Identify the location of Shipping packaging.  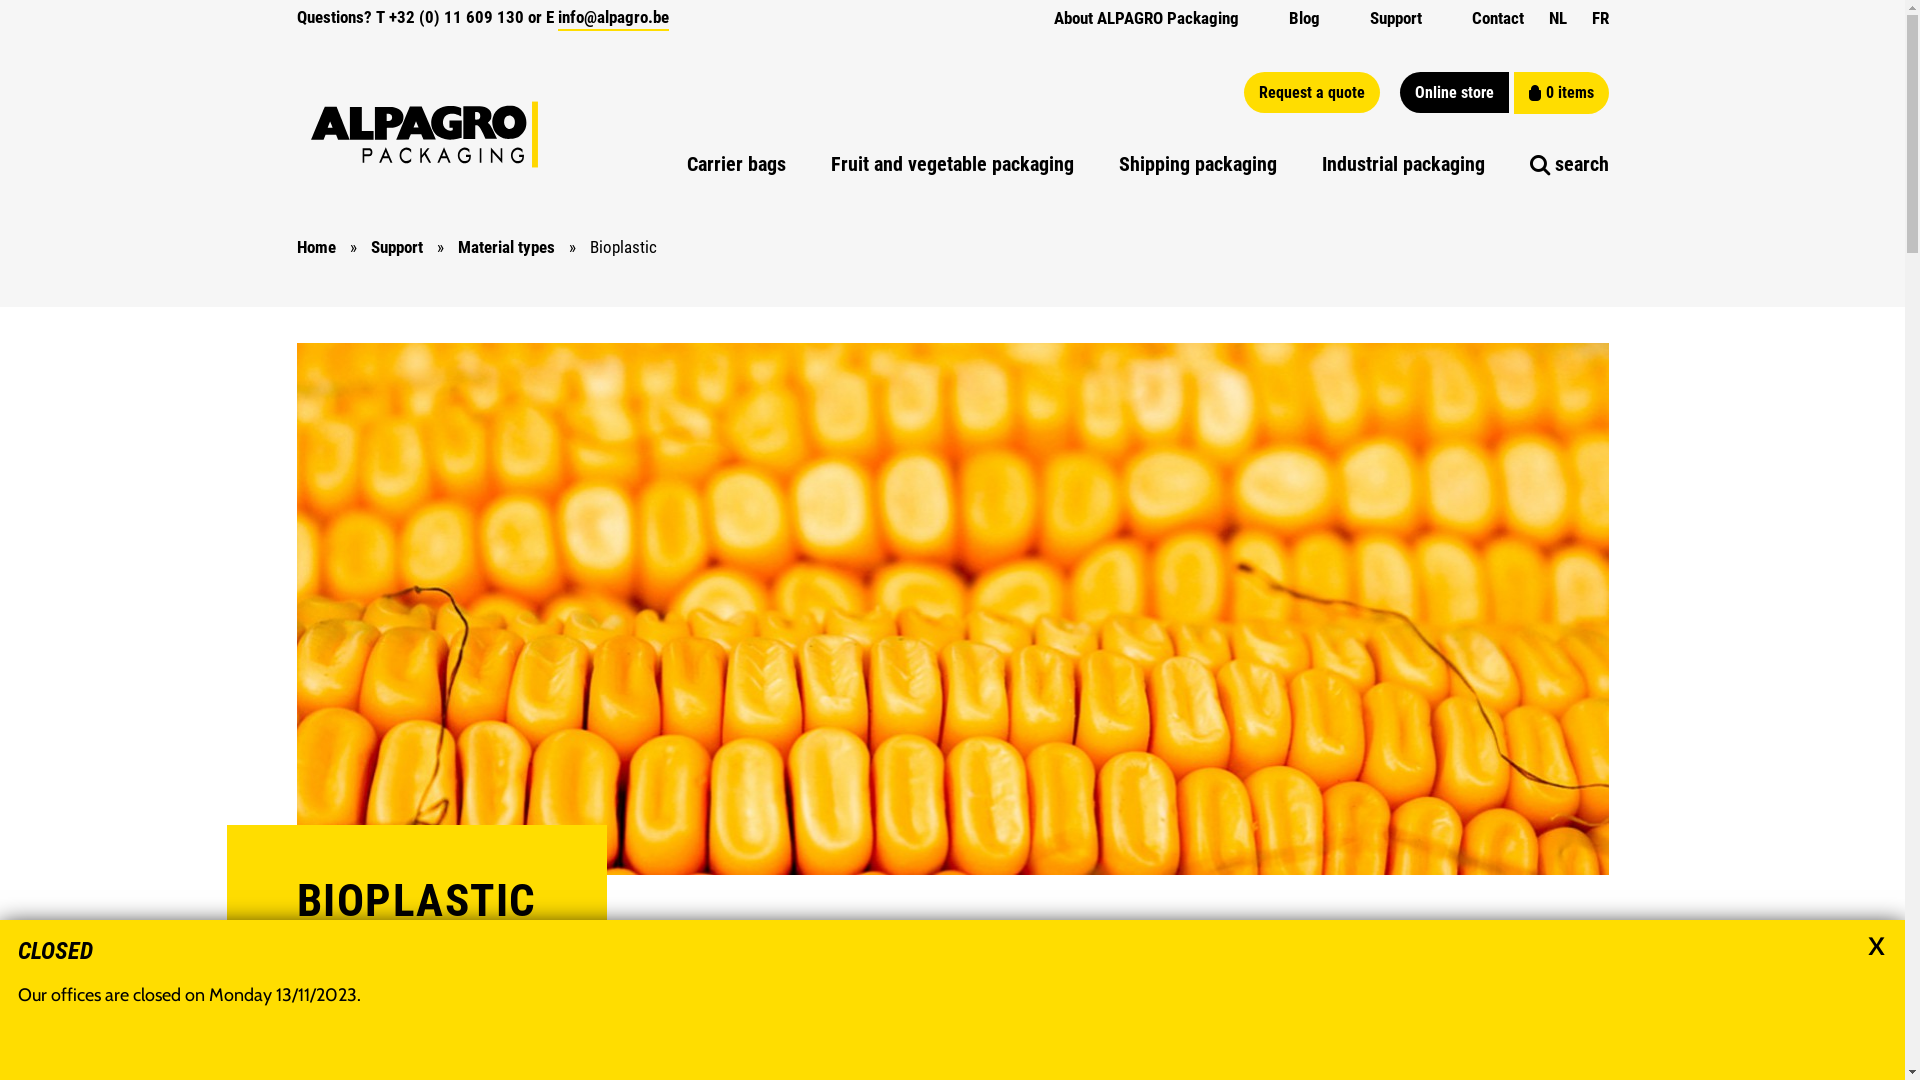
(1197, 164).